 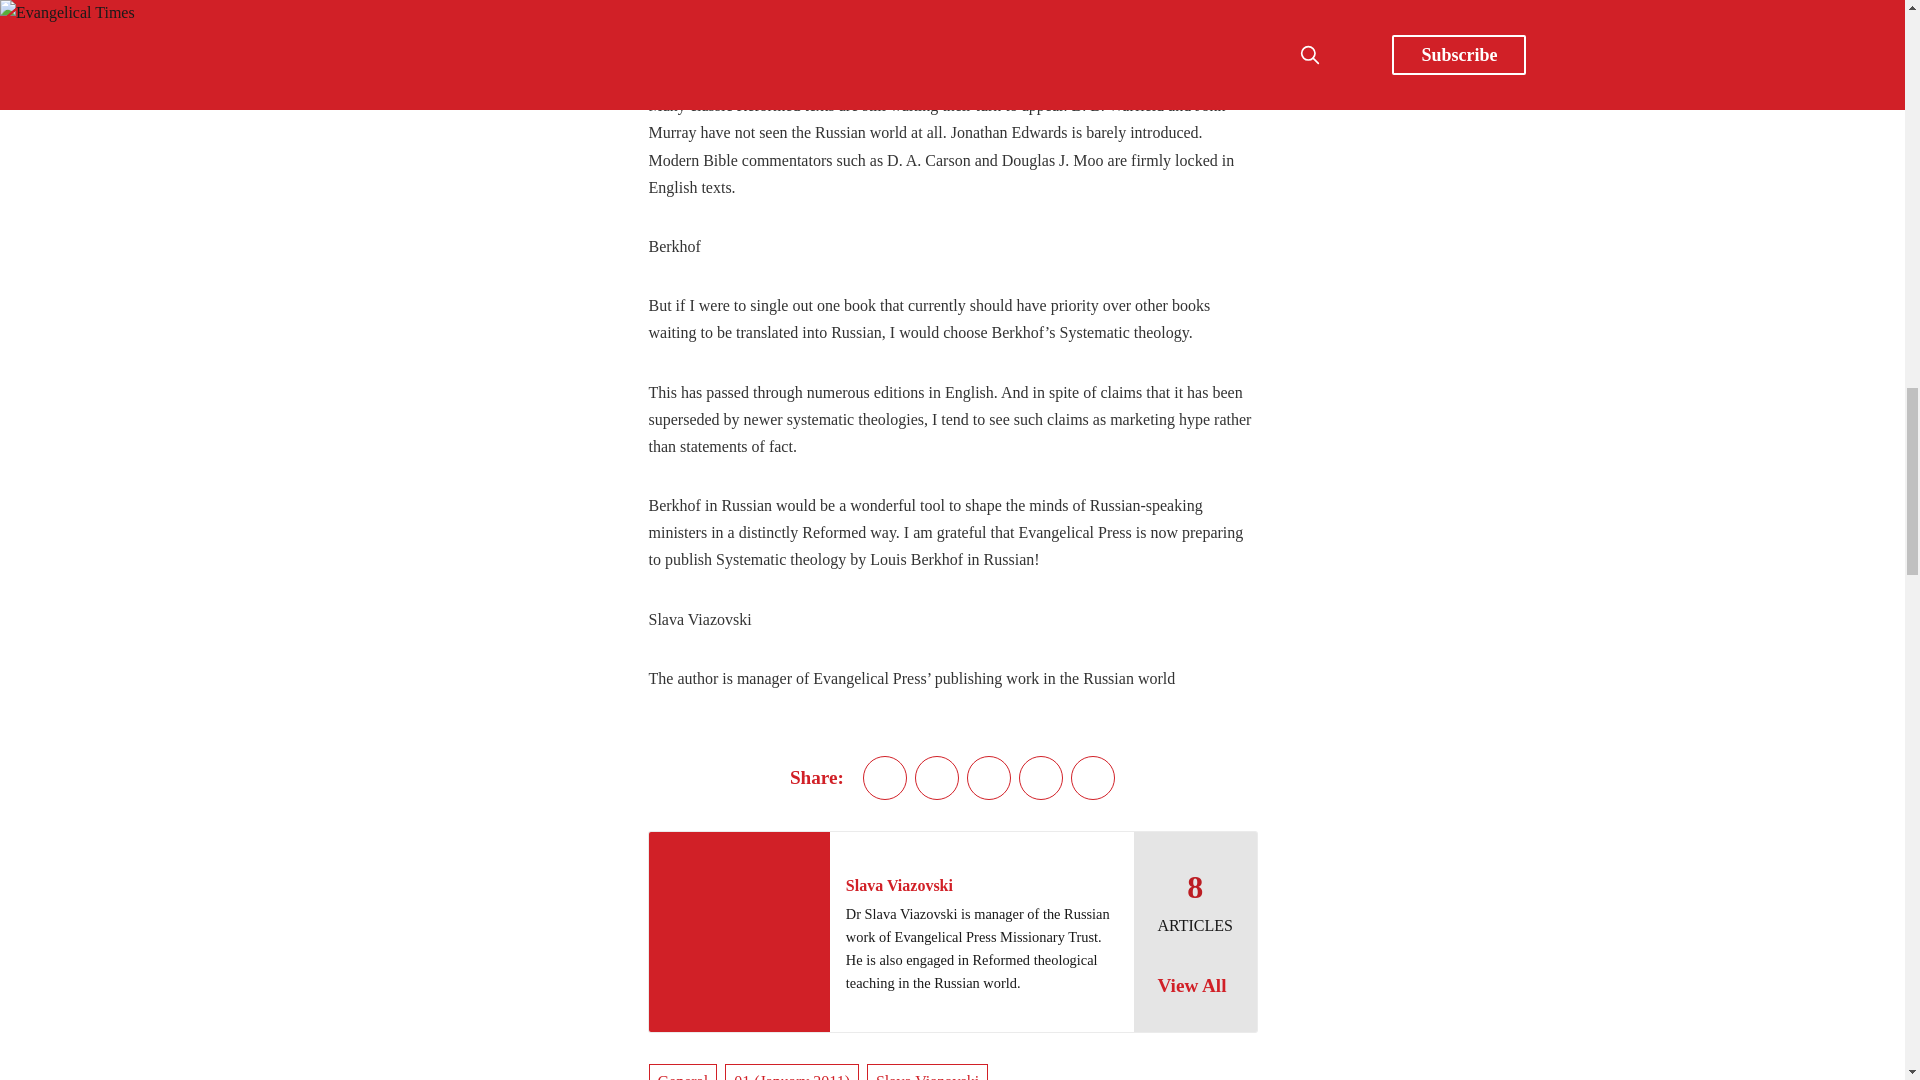 What do you see at coordinates (884, 778) in the screenshot?
I see `Share on Twitter` at bounding box center [884, 778].